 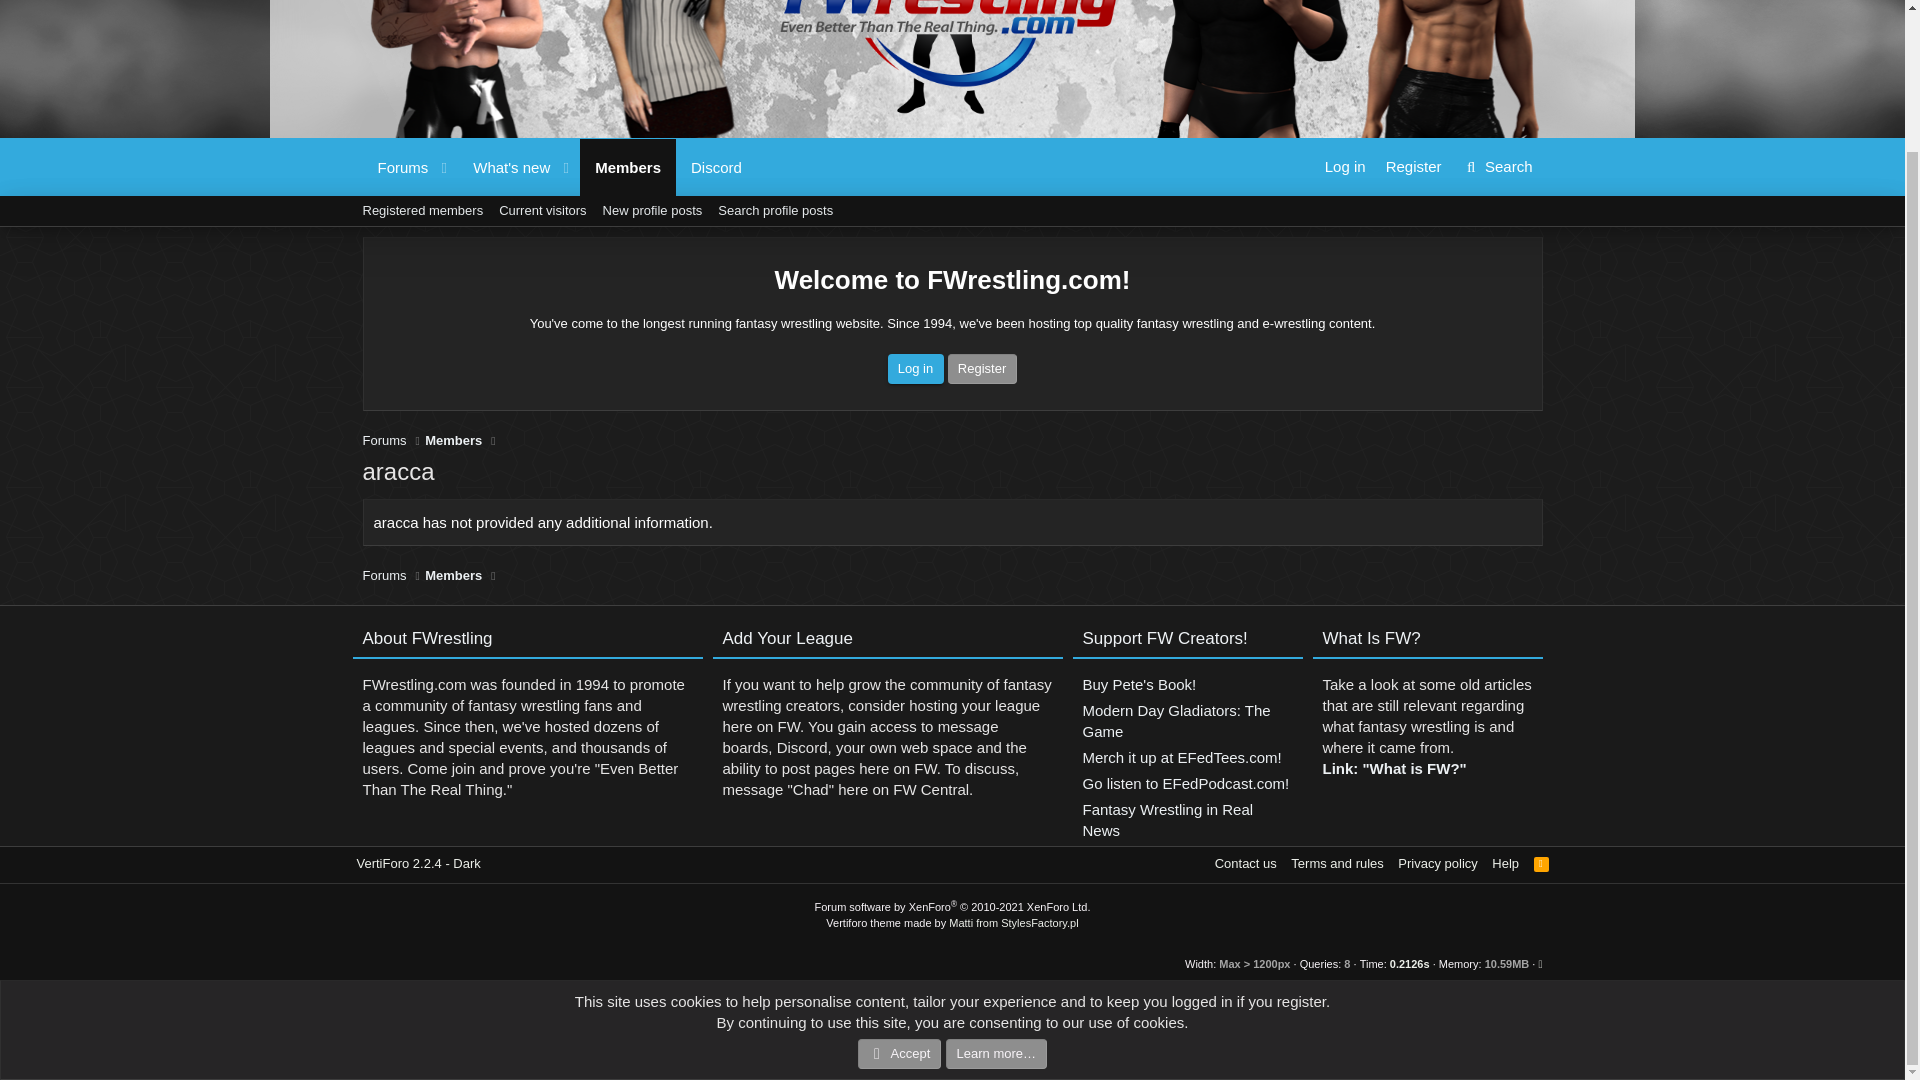 What do you see at coordinates (716, 167) in the screenshot?
I see `Search profile posts` at bounding box center [716, 167].